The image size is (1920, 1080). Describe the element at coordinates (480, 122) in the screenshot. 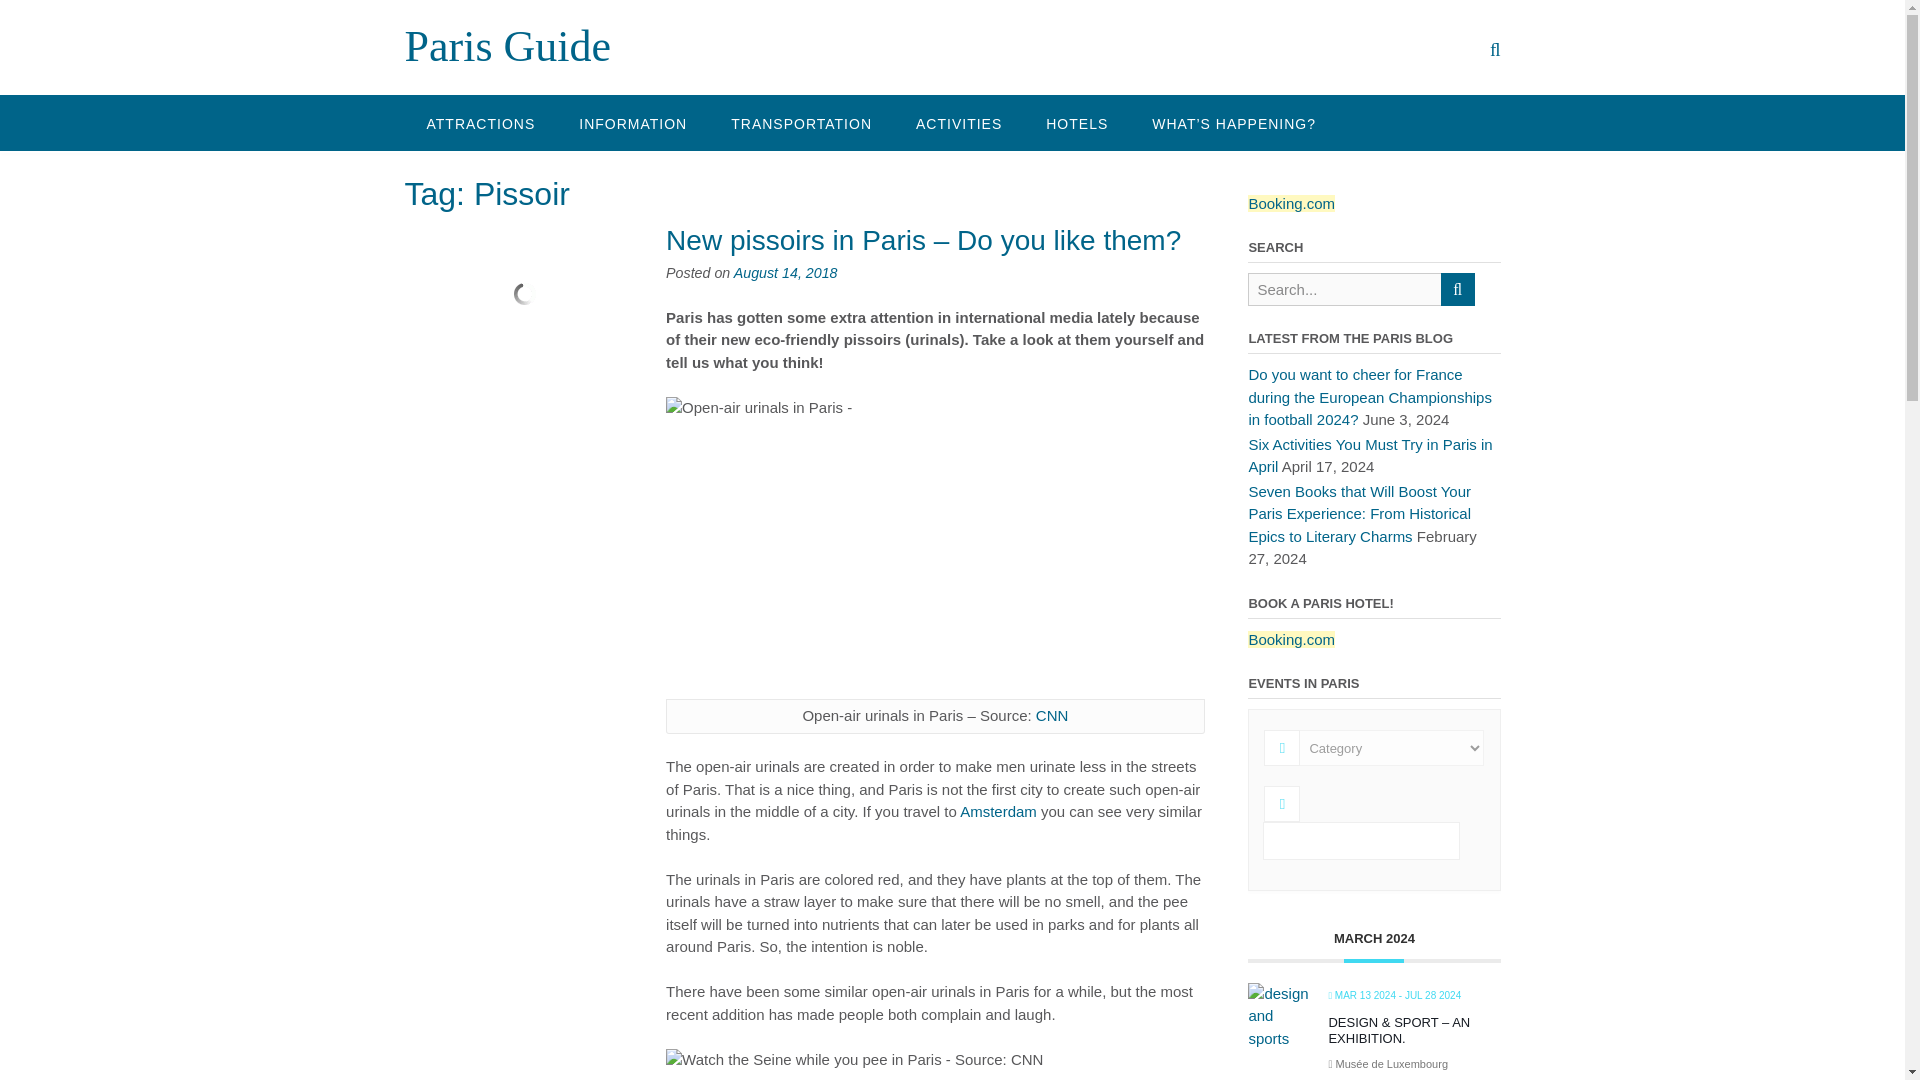

I see `ATTRACTIONS` at that location.